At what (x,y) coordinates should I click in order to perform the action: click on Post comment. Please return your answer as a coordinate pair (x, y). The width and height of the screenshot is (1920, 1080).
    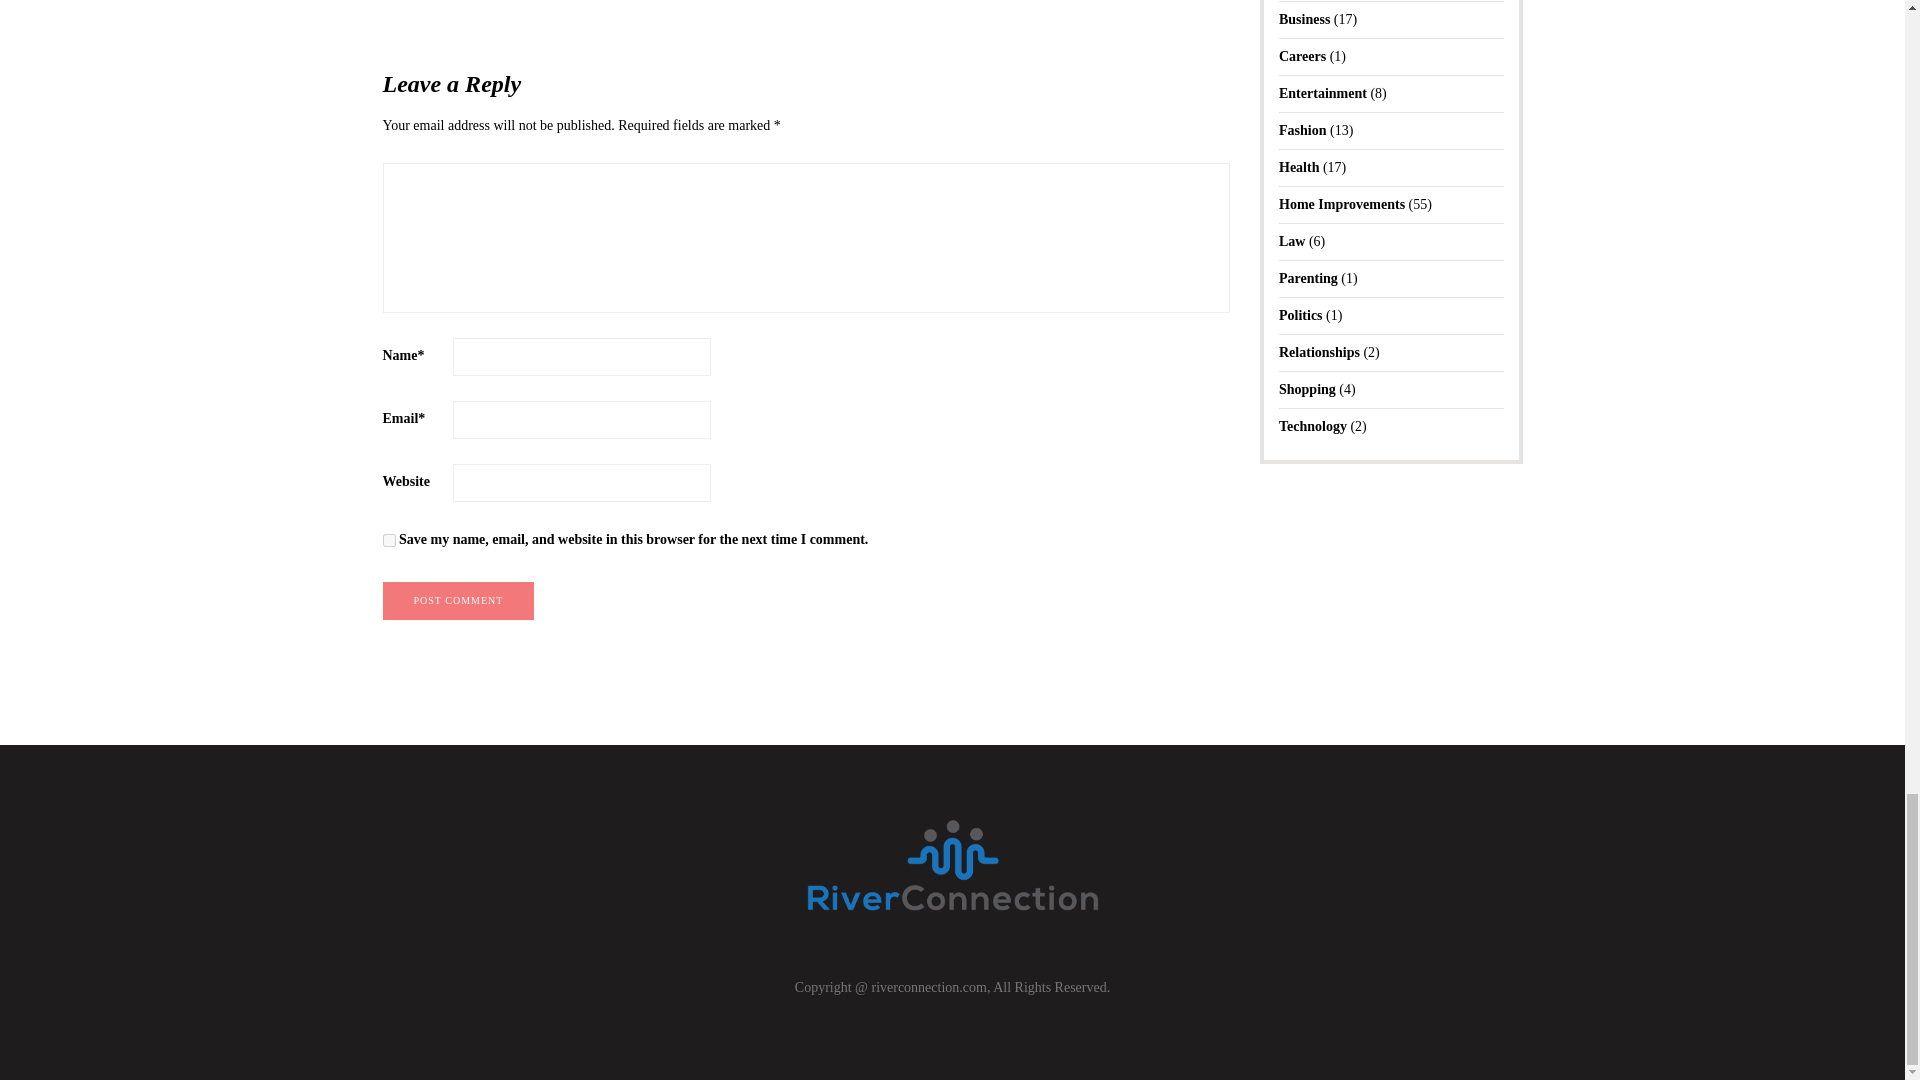
    Looking at the image, I should click on (458, 600).